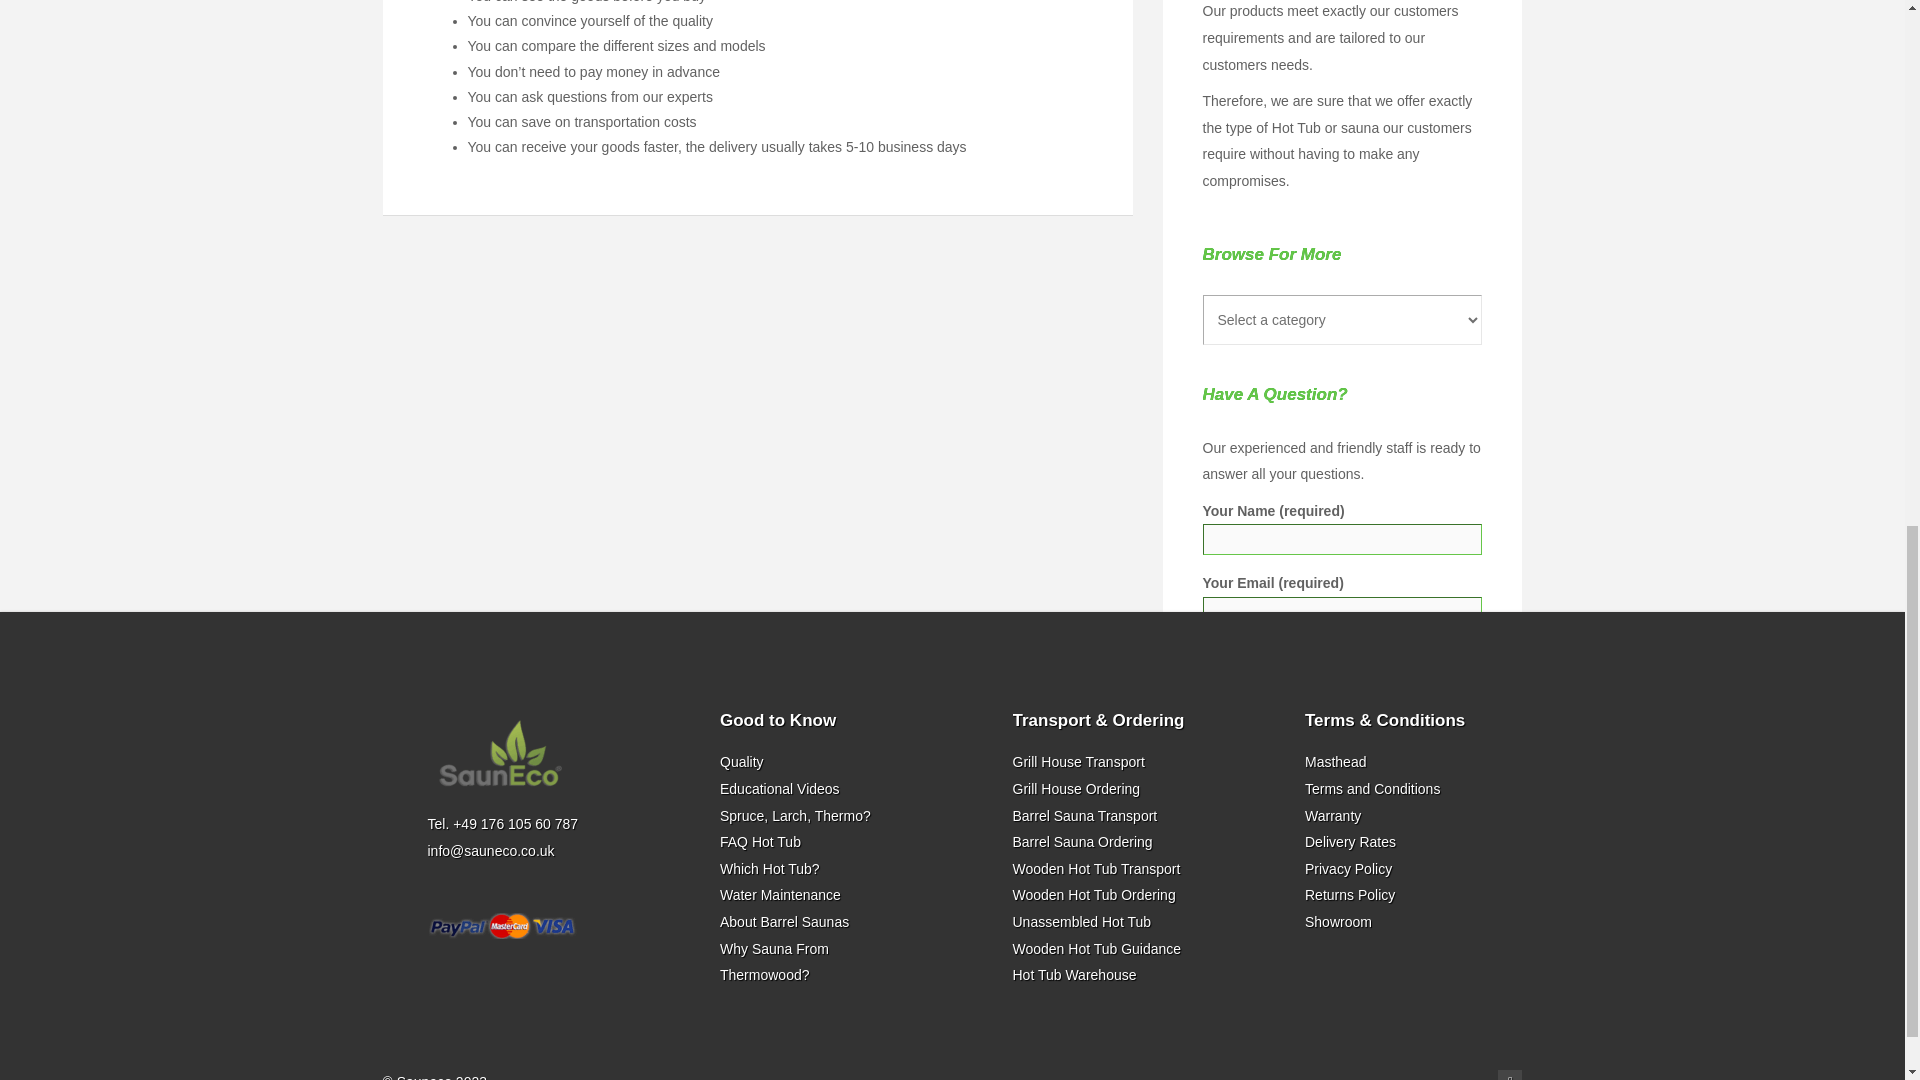 The height and width of the screenshot is (1080, 1920). I want to click on Which Hot Tub?, so click(770, 868).